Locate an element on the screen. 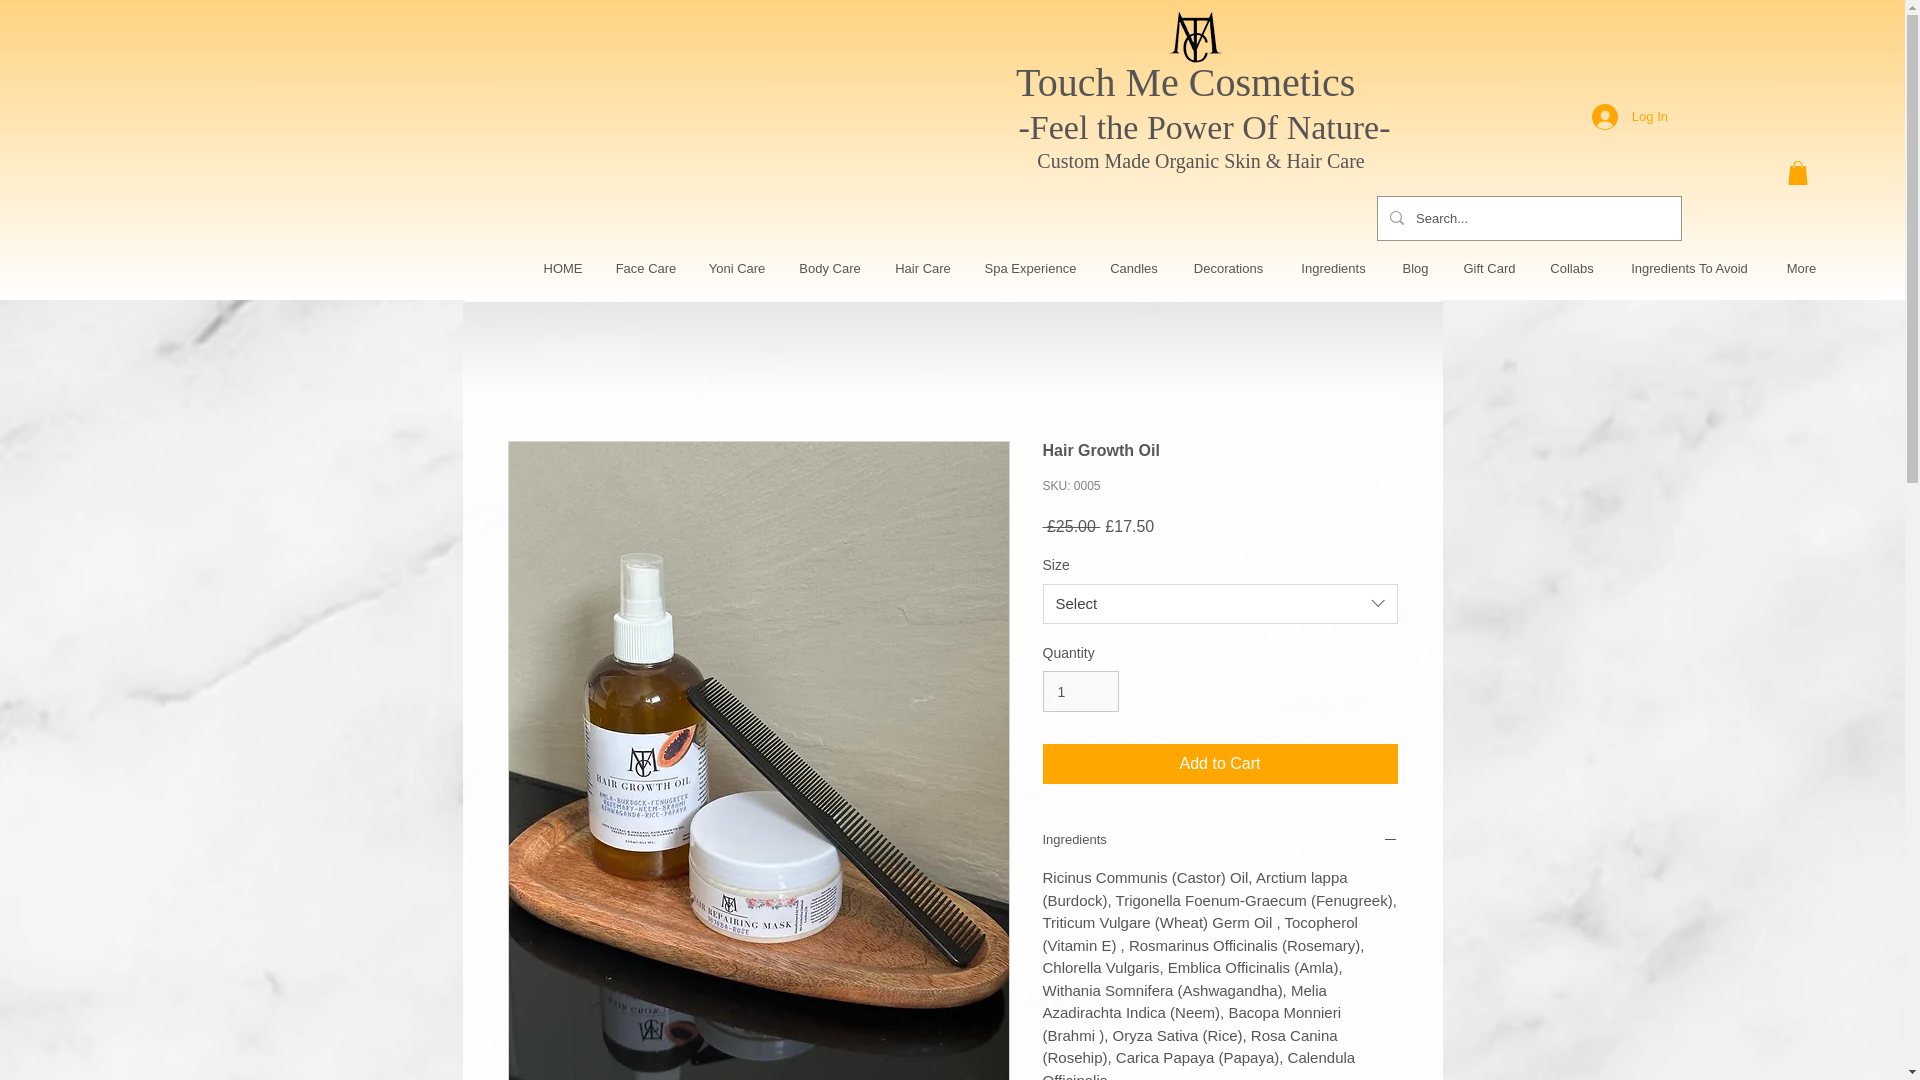 The image size is (1920, 1080). Decorations is located at coordinates (1228, 268).